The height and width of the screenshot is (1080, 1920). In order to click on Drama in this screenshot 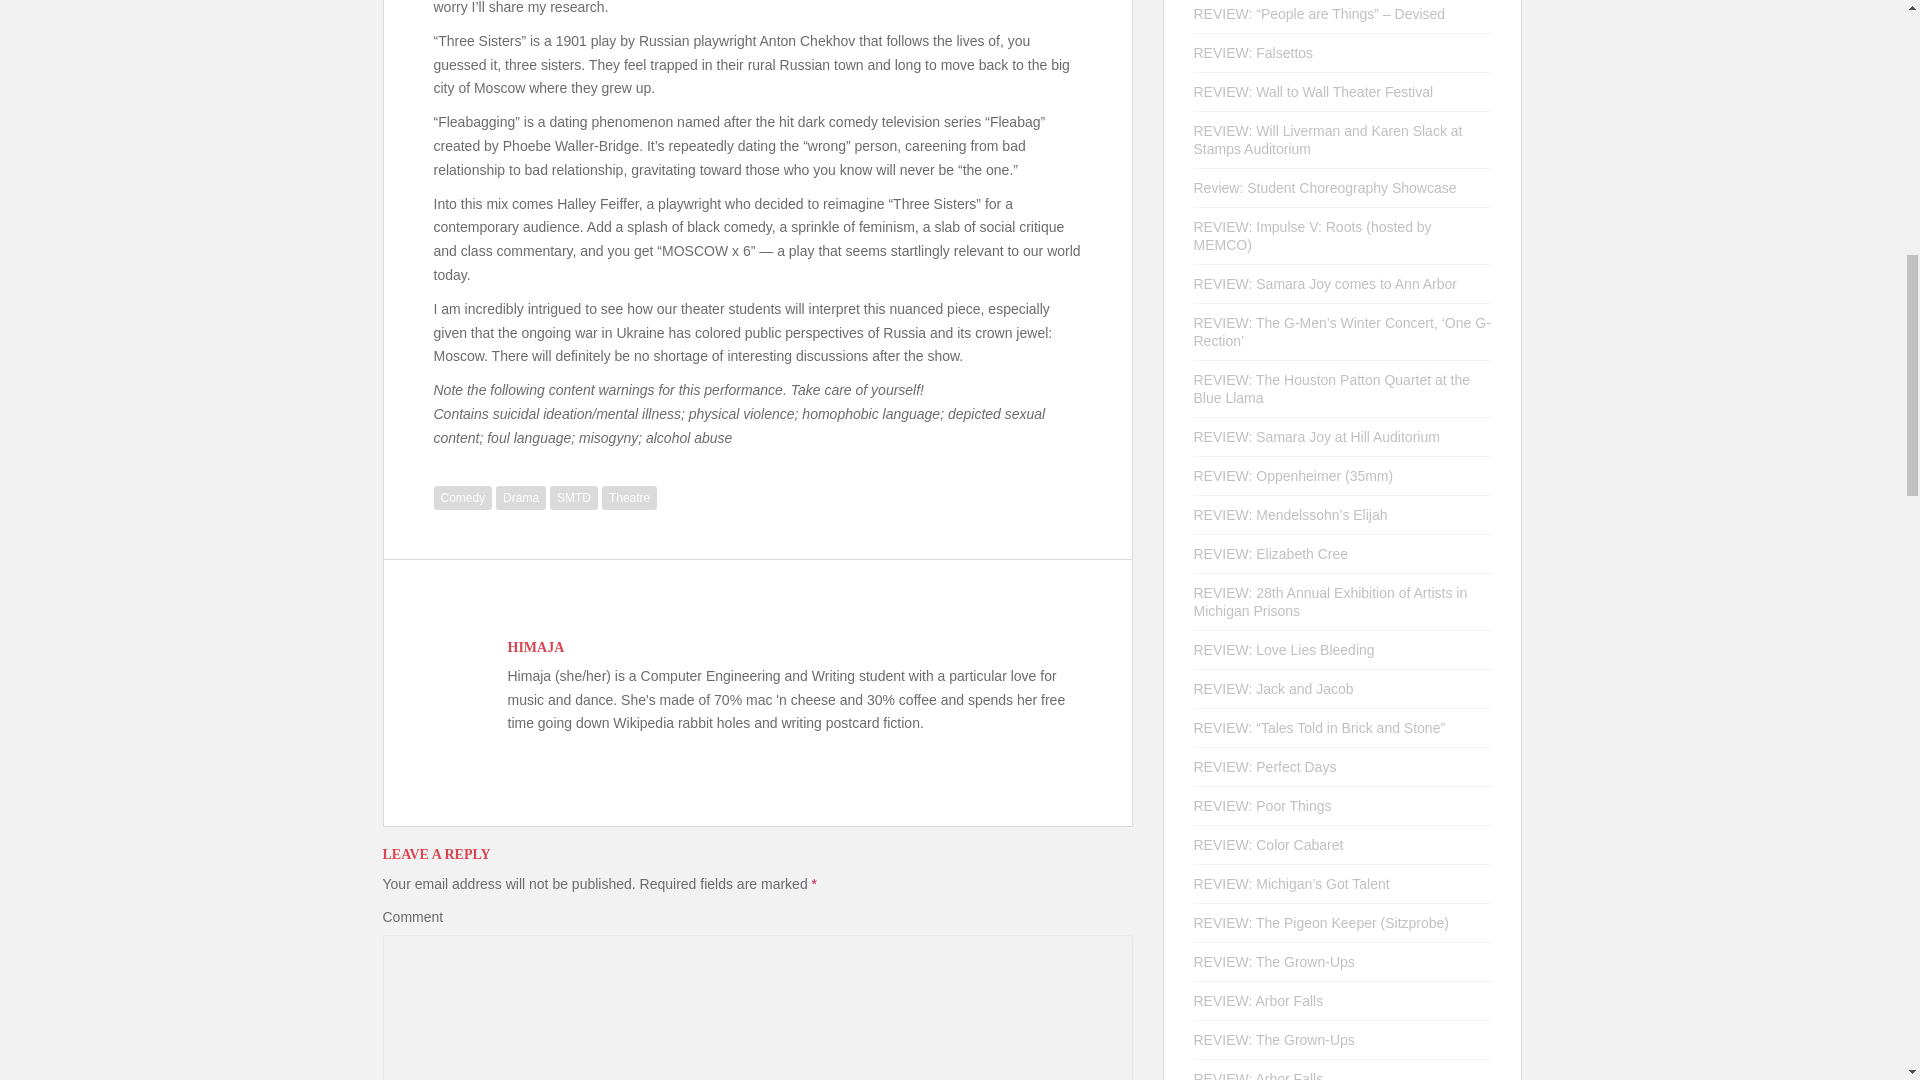, I will do `click(520, 498)`.